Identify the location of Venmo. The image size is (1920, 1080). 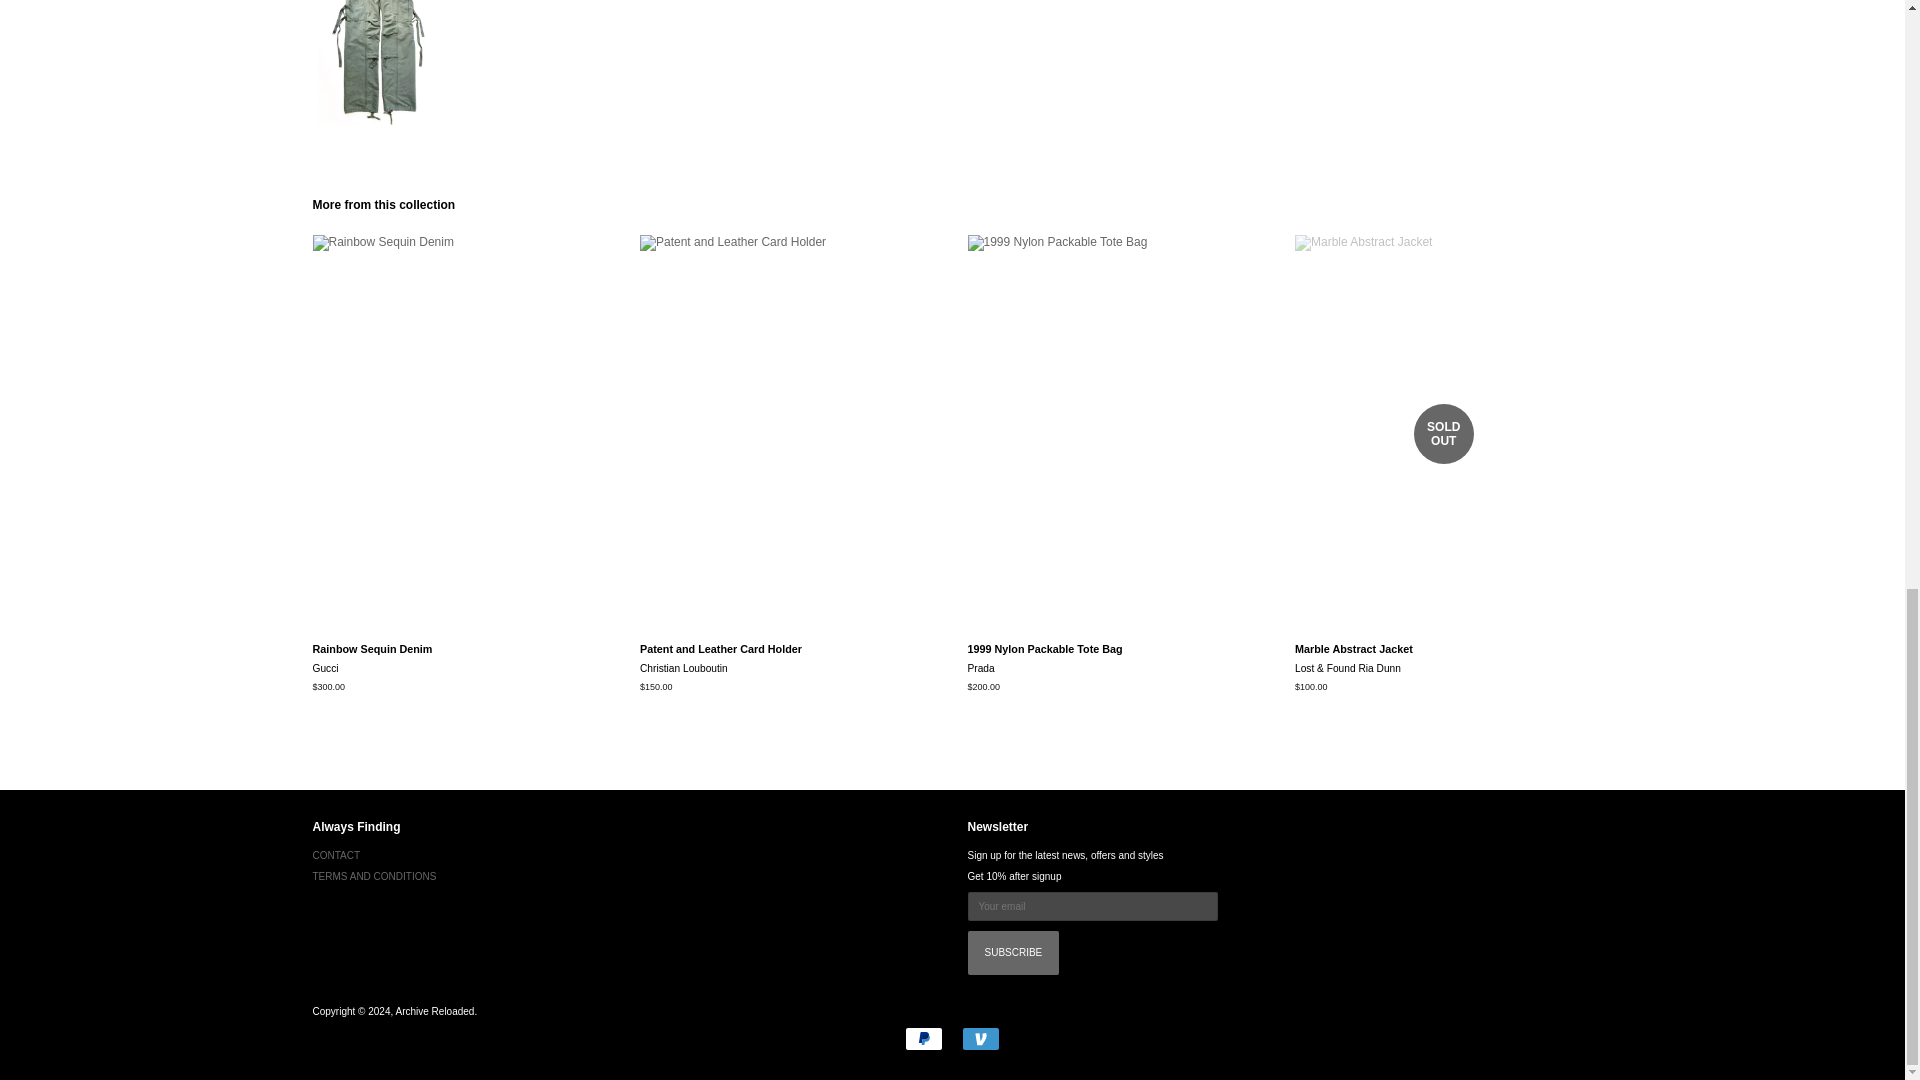
(980, 1038).